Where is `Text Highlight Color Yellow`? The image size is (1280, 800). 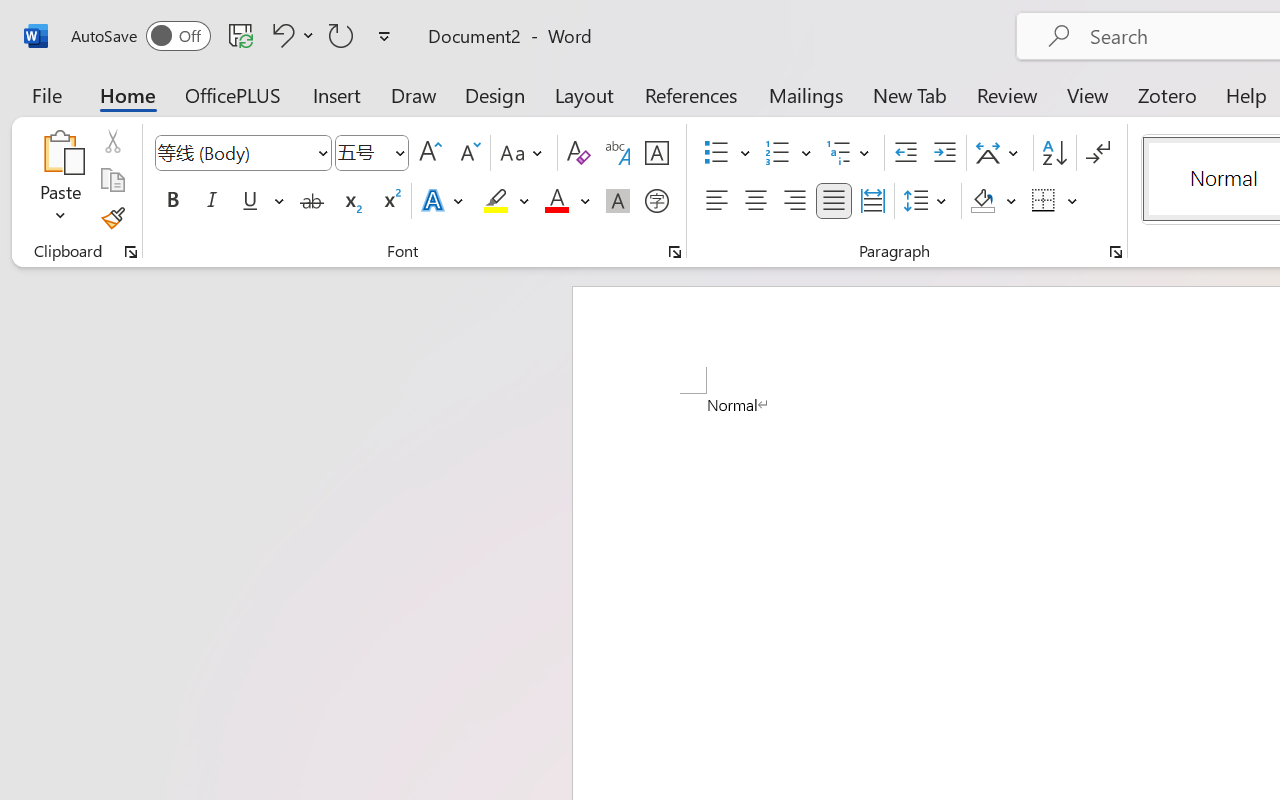
Text Highlight Color Yellow is located at coordinates (496, 201).